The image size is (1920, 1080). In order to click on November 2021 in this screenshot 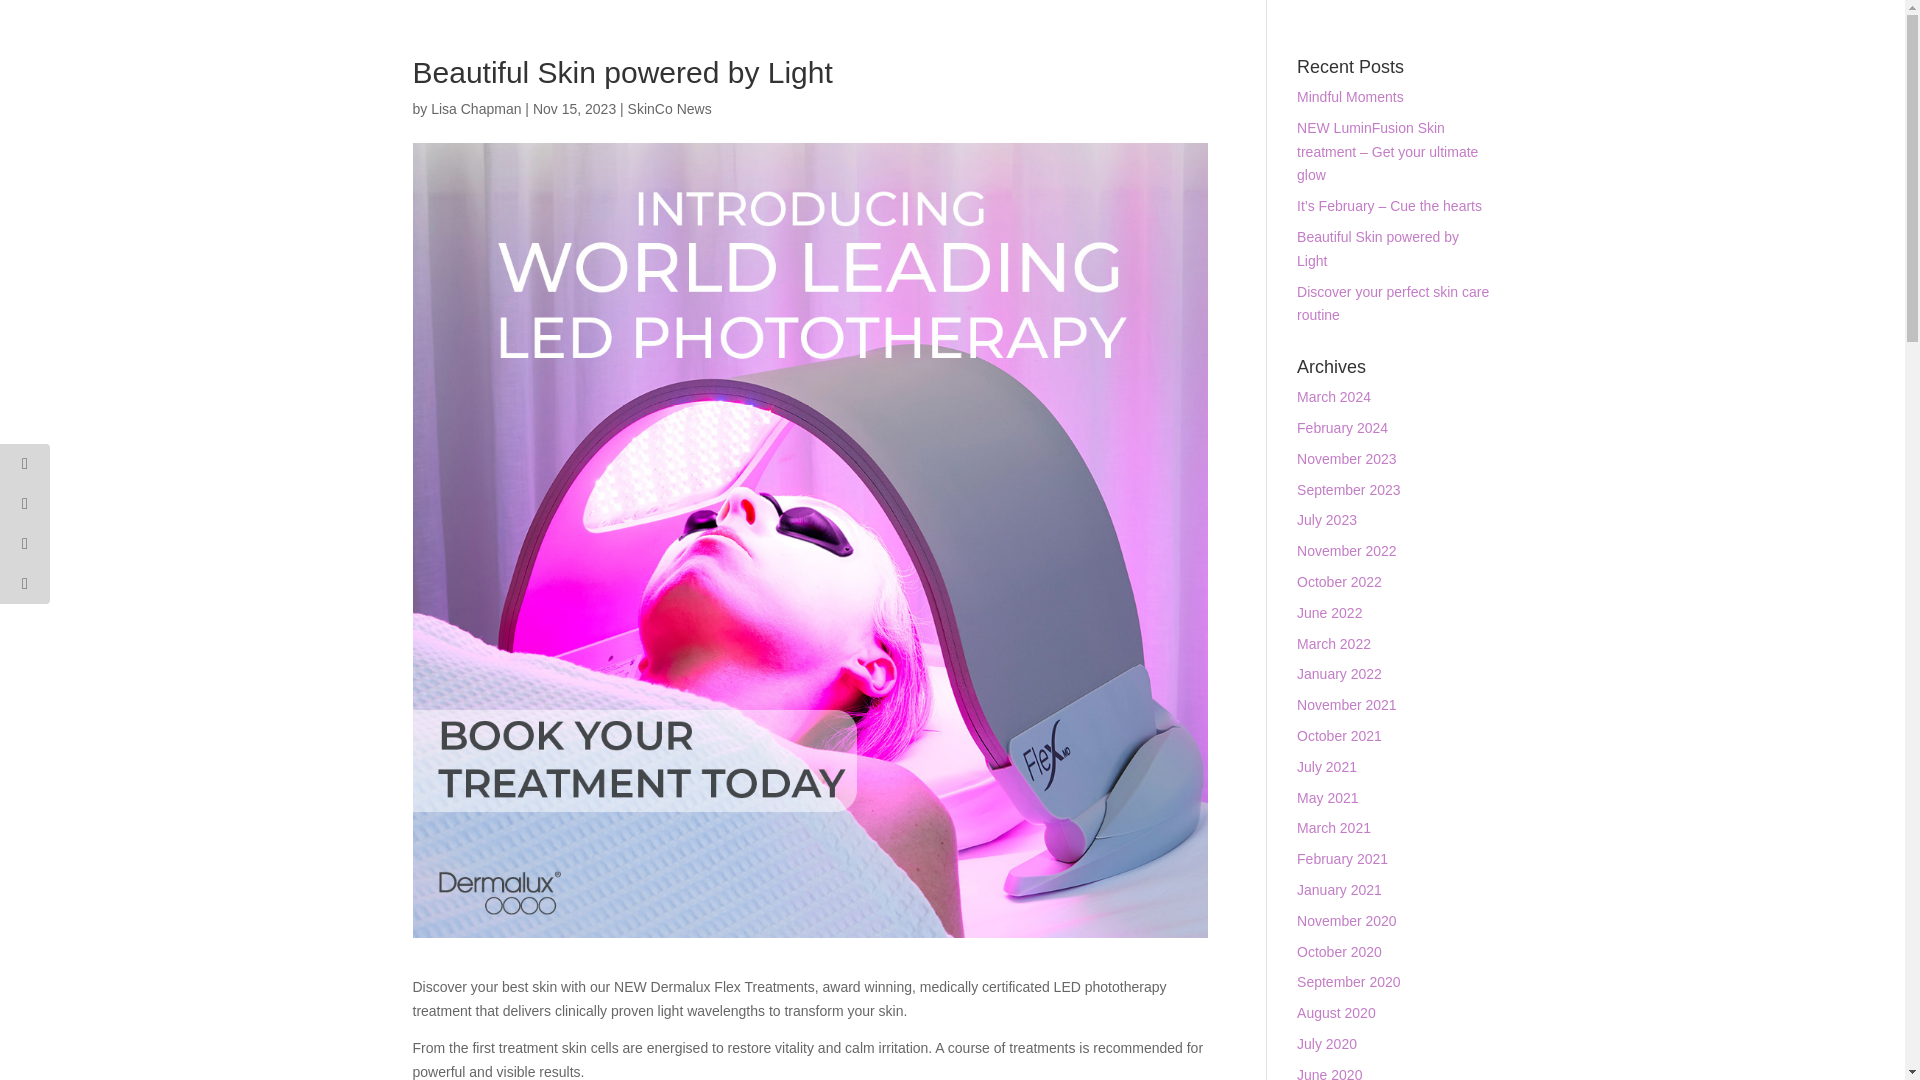, I will do `click(1347, 704)`.